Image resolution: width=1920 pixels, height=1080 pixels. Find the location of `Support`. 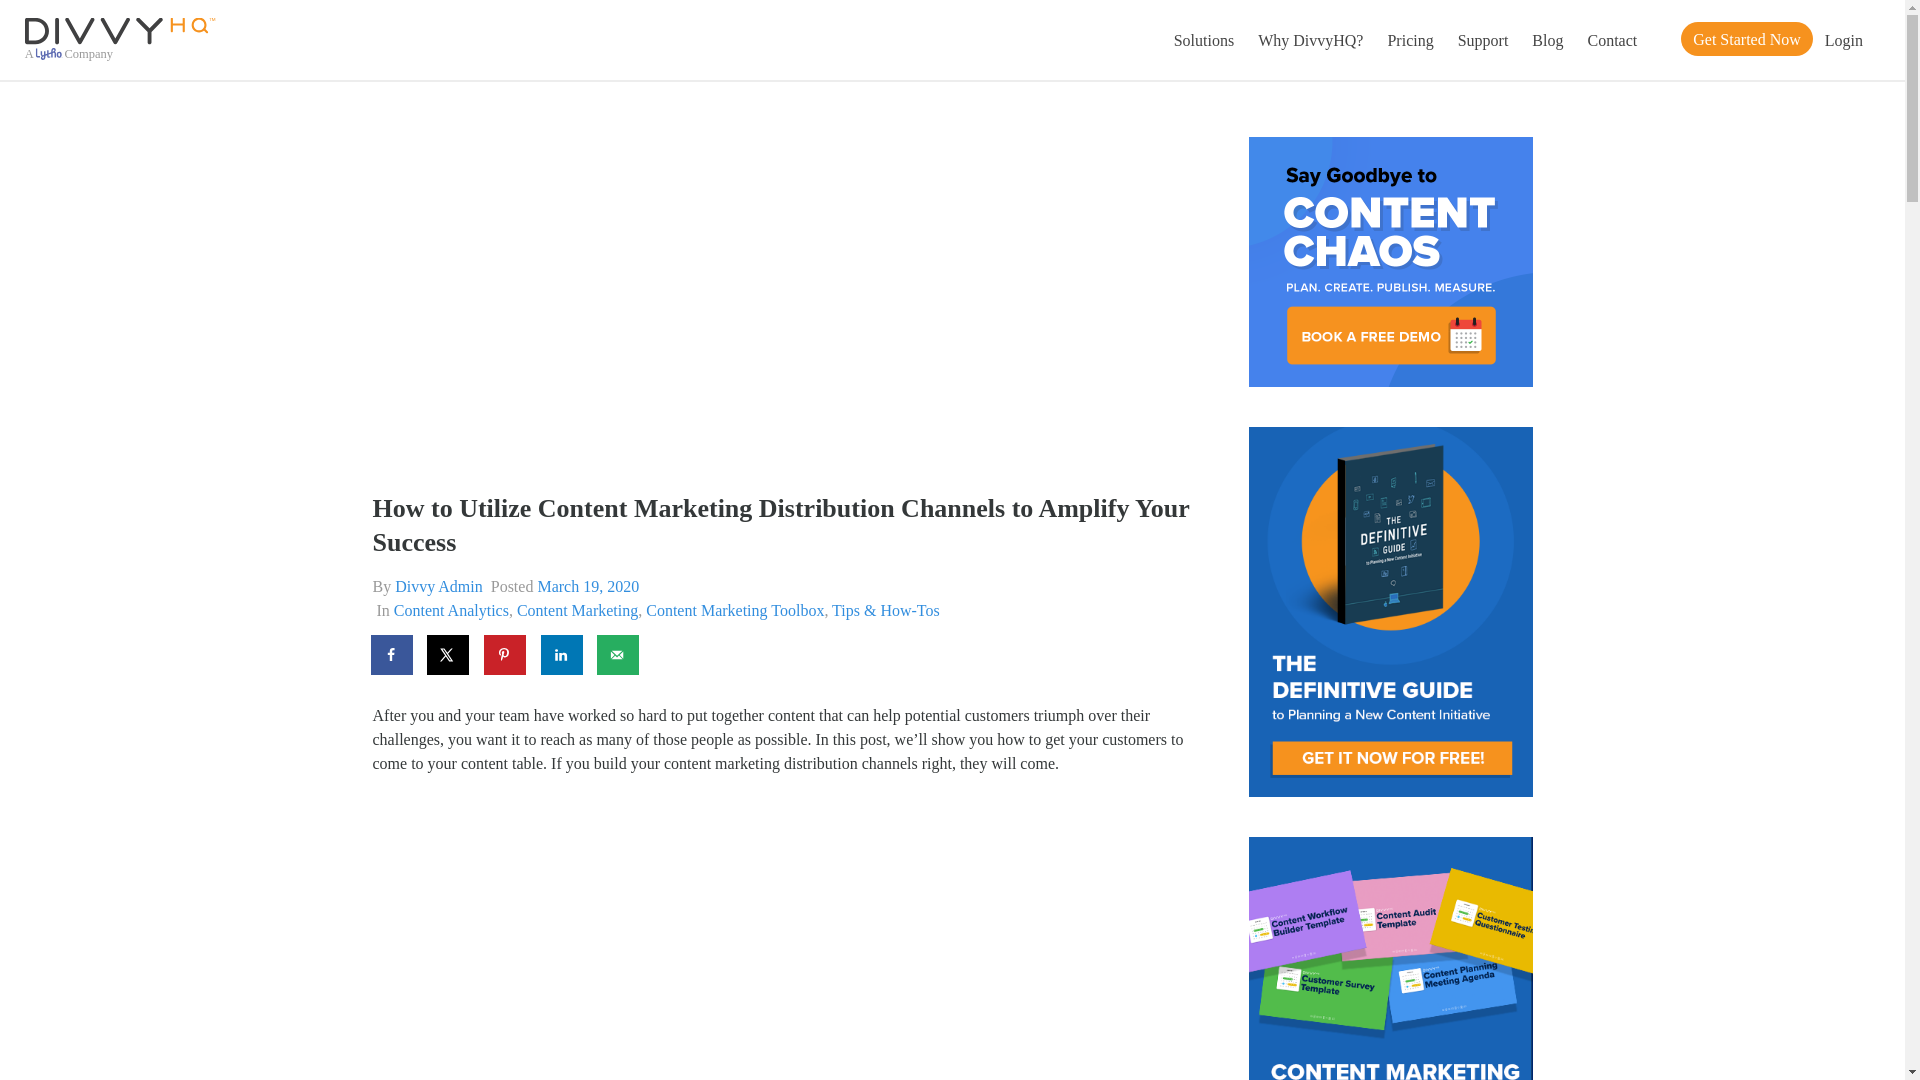

Support is located at coordinates (1482, 40).